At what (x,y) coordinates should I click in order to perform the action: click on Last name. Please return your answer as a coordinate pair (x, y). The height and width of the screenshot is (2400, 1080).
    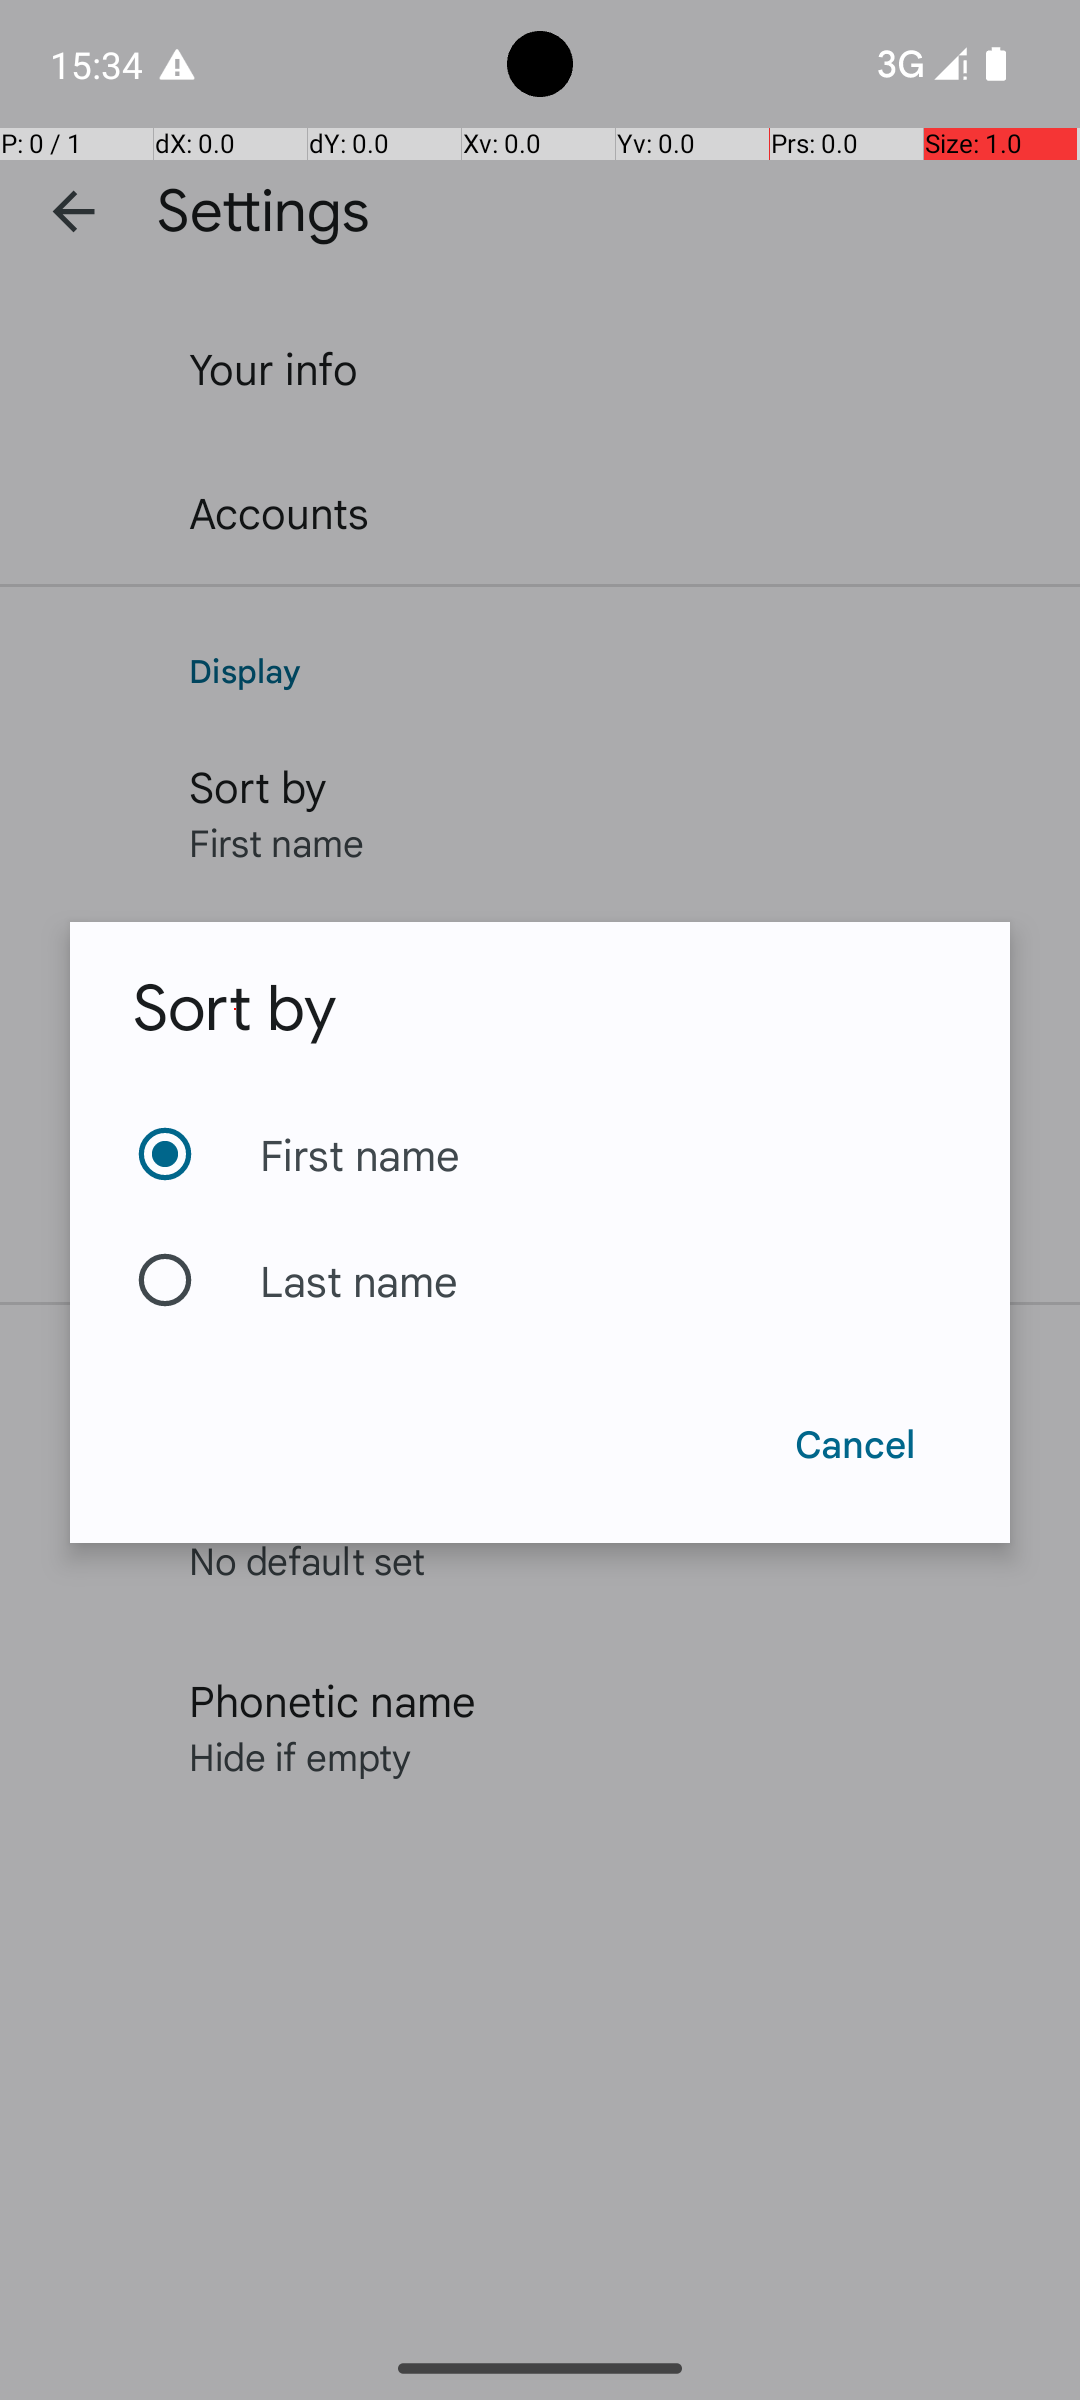
    Looking at the image, I should click on (540, 1280).